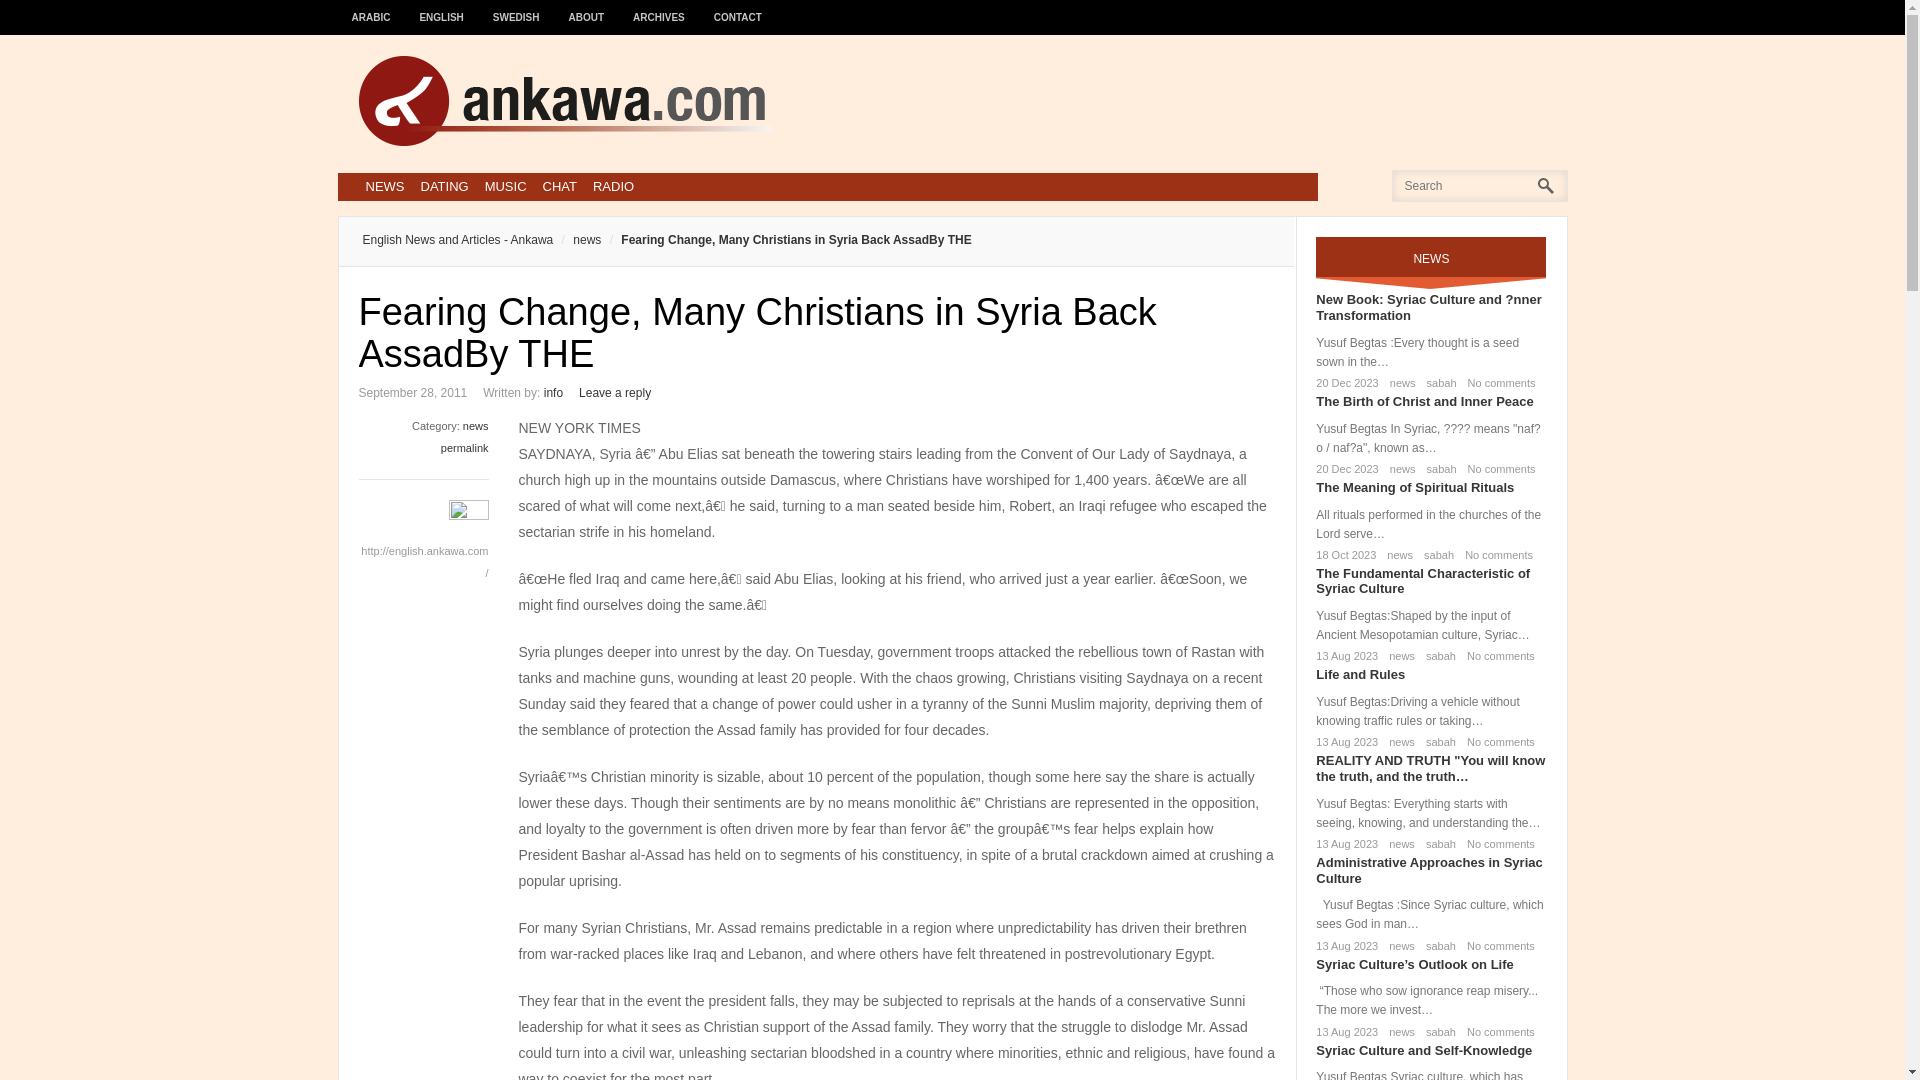 The height and width of the screenshot is (1080, 1920). I want to click on ARCHIVES, so click(659, 8).